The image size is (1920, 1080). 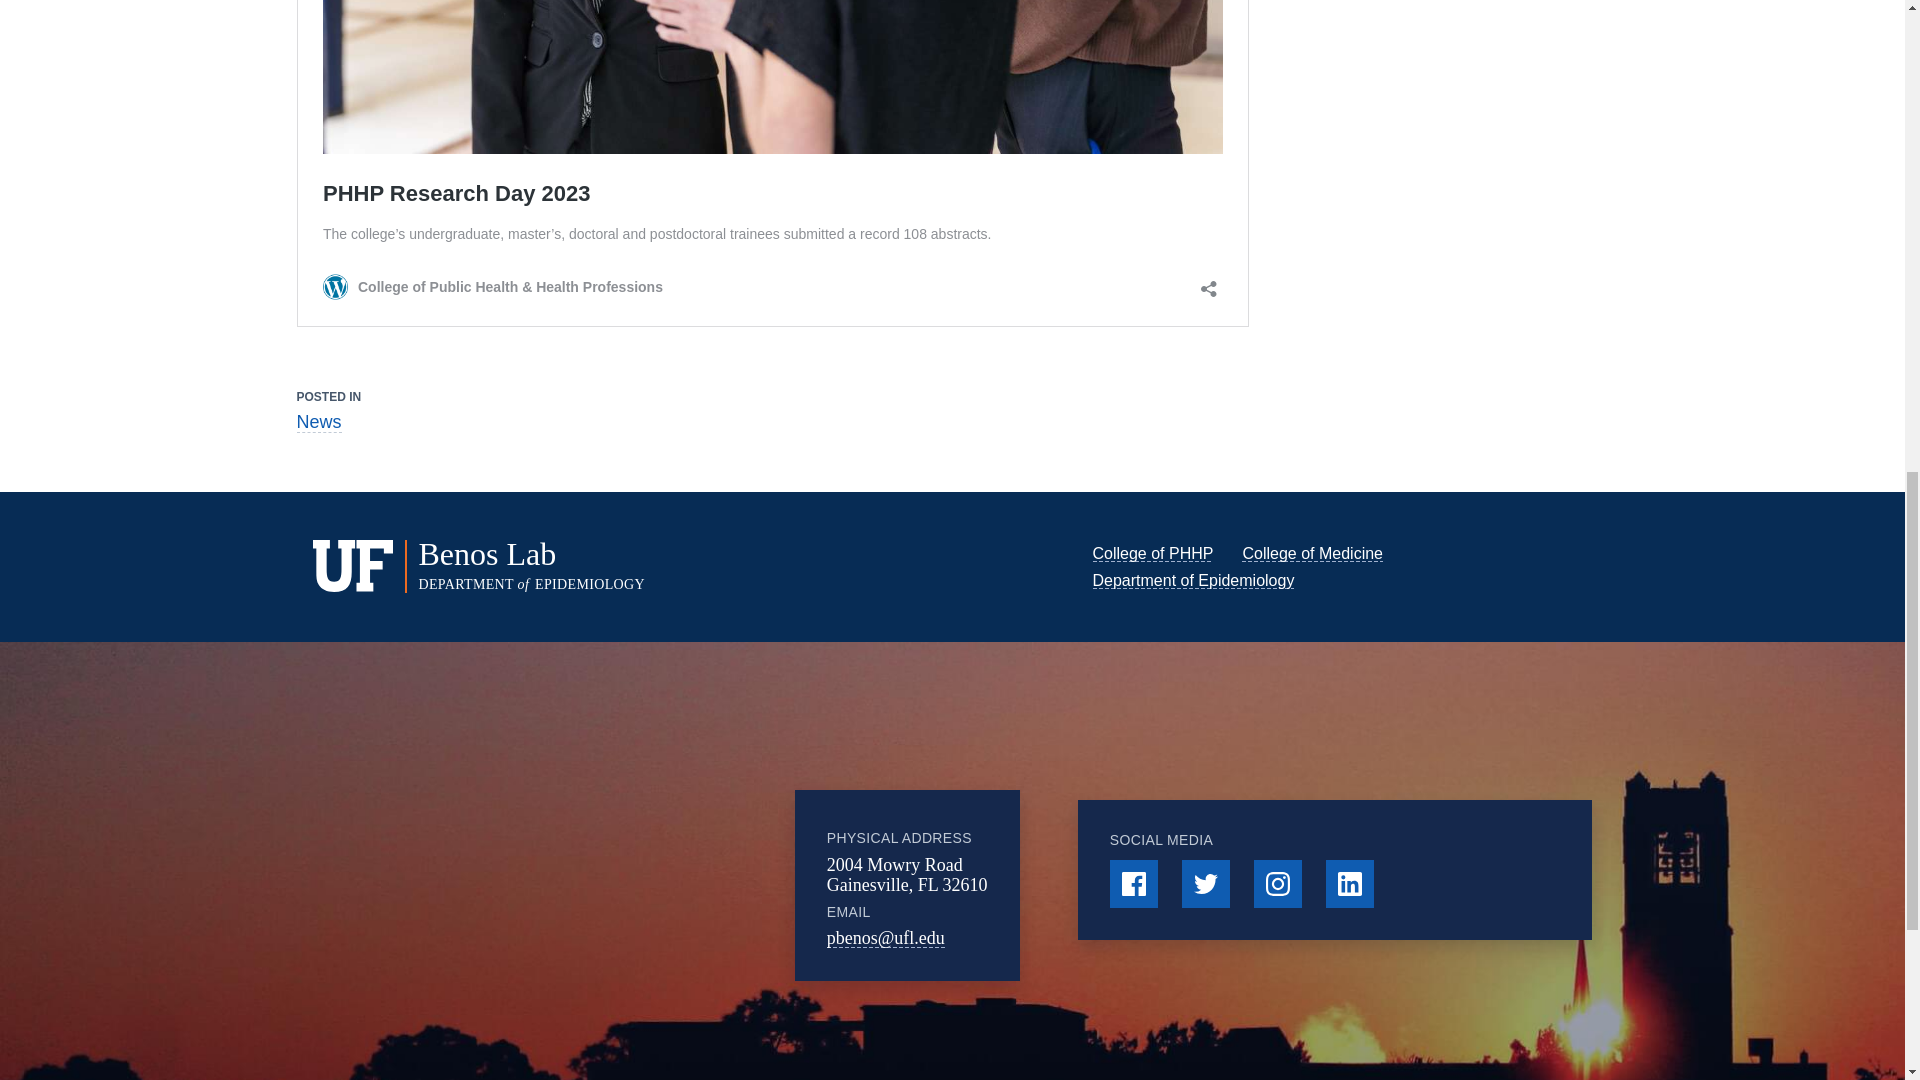 I want to click on College of Medicine, so click(x=1312, y=553).